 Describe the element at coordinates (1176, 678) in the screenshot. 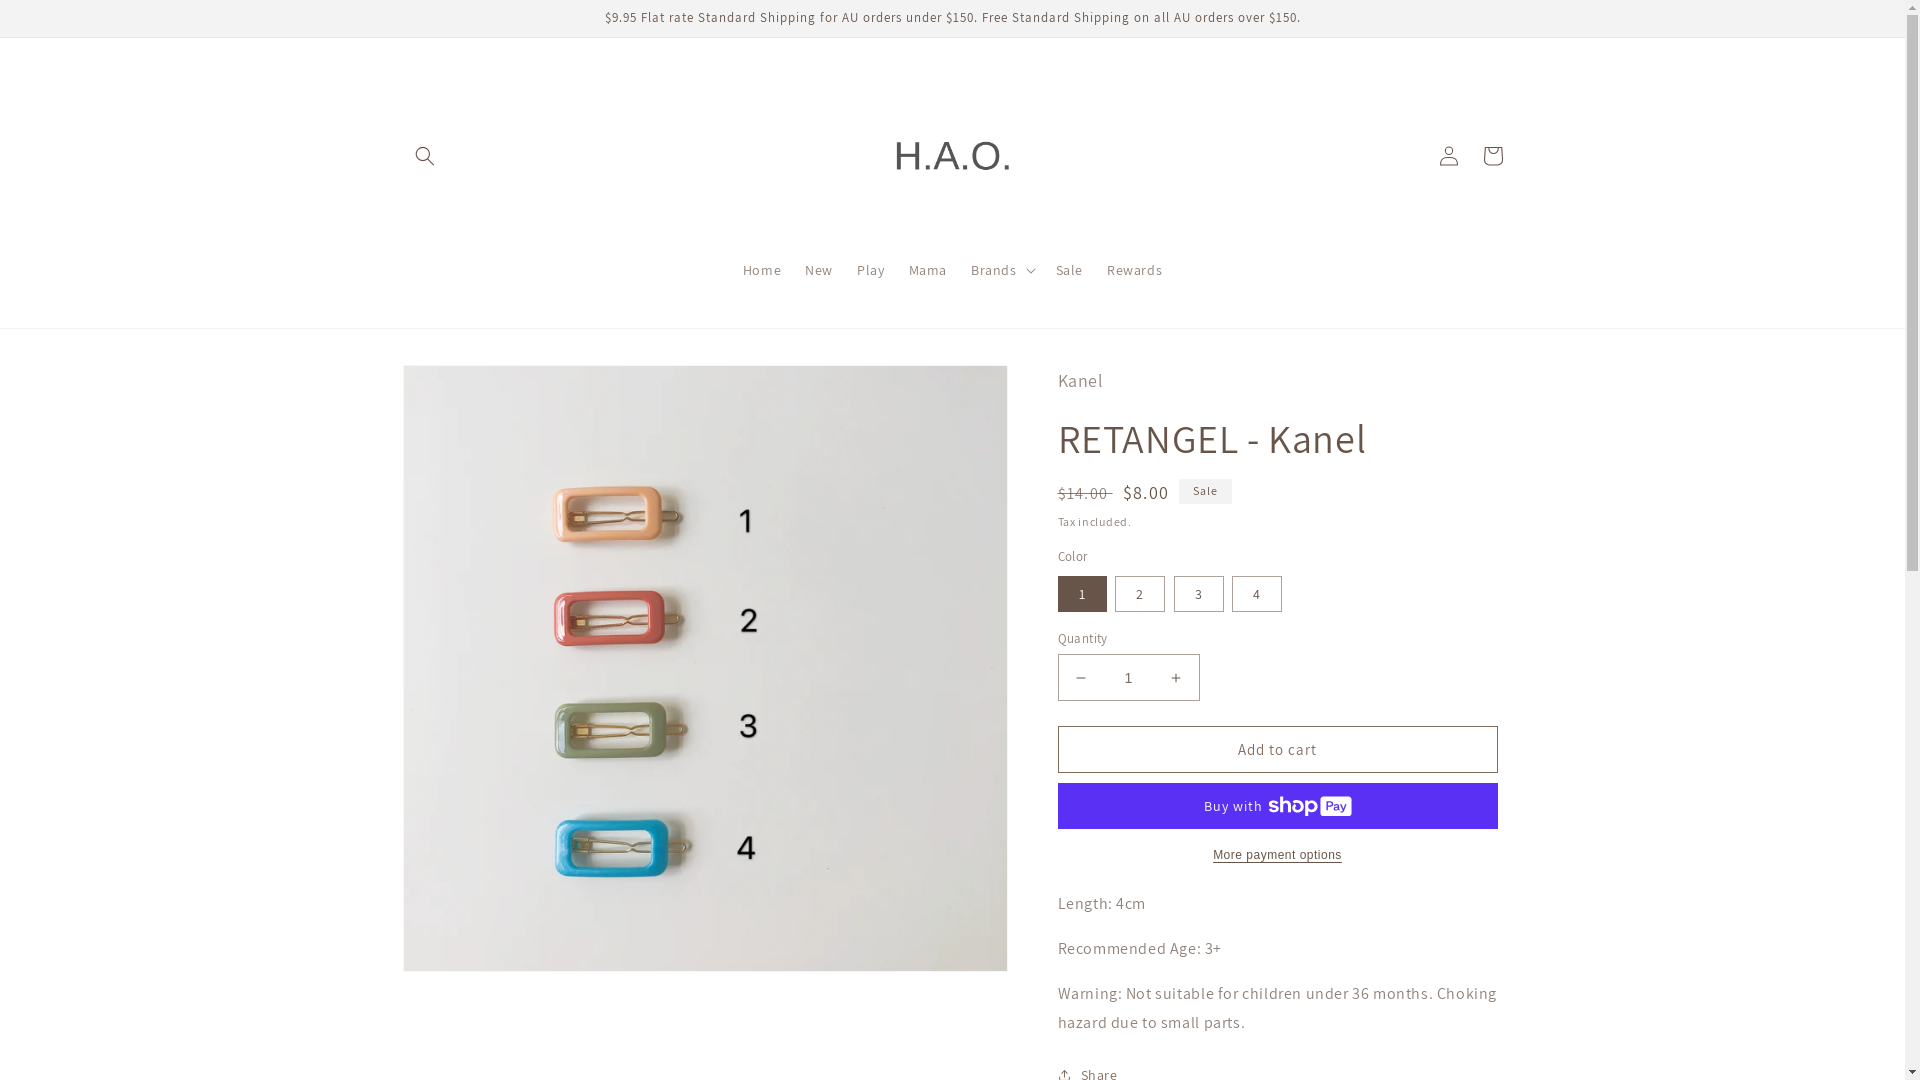

I see `Increase quantity for RETANGEL - Kanel` at that location.